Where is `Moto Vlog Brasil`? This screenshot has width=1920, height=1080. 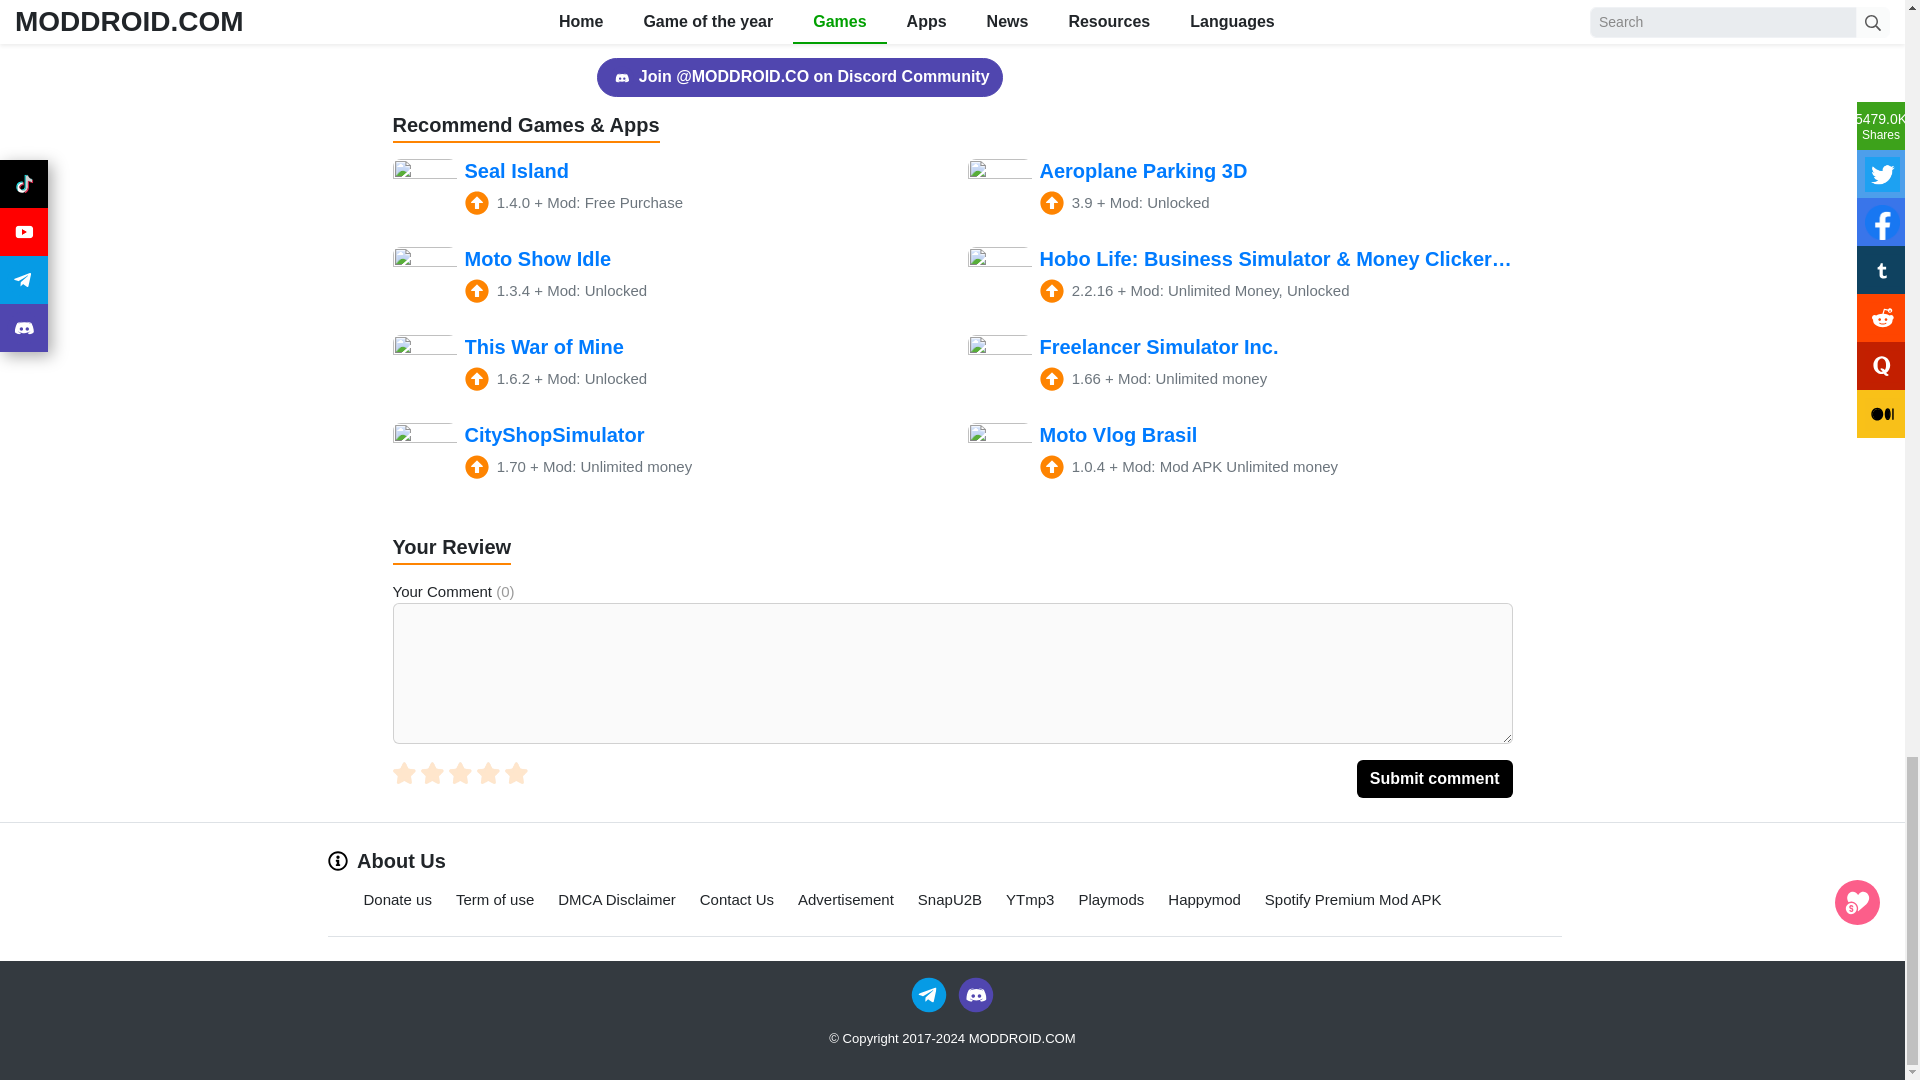 Moto Vlog Brasil is located at coordinates (1240, 455).